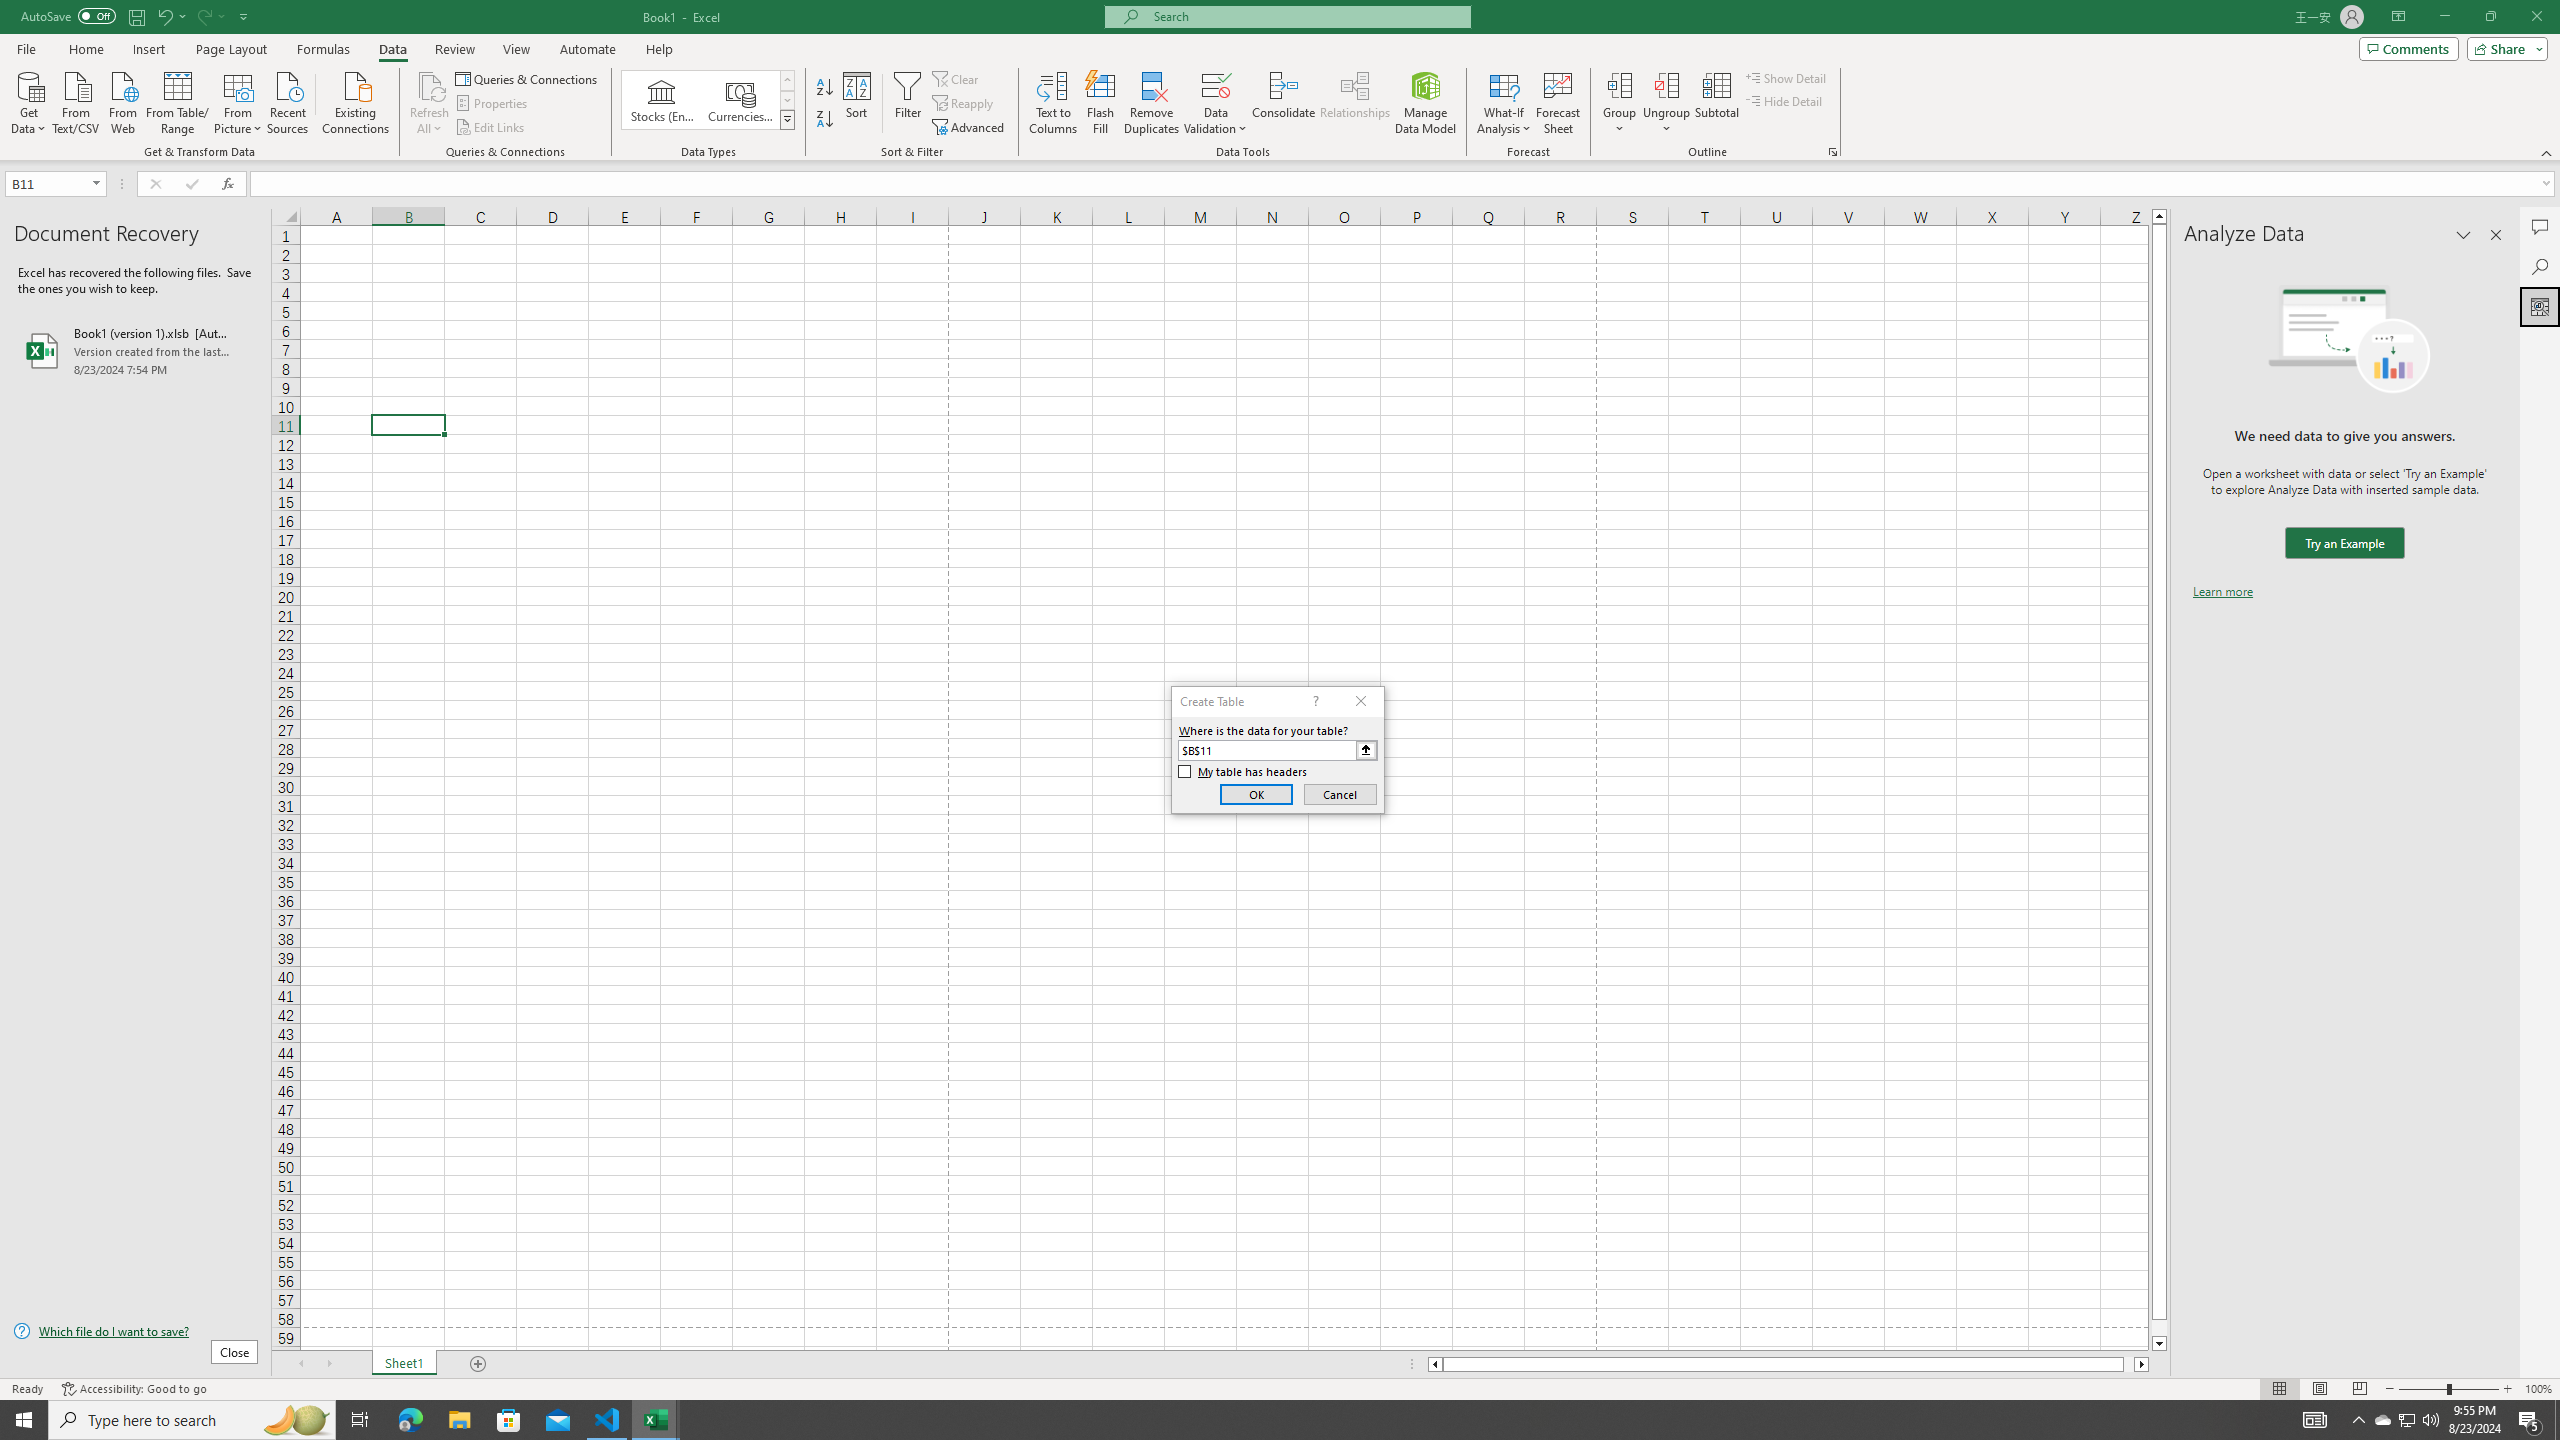 This screenshot has width=2560, height=1440. What do you see at coordinates (239, 101) in the screenshot?
I see `From Picture` at bounding box center [239, 101].